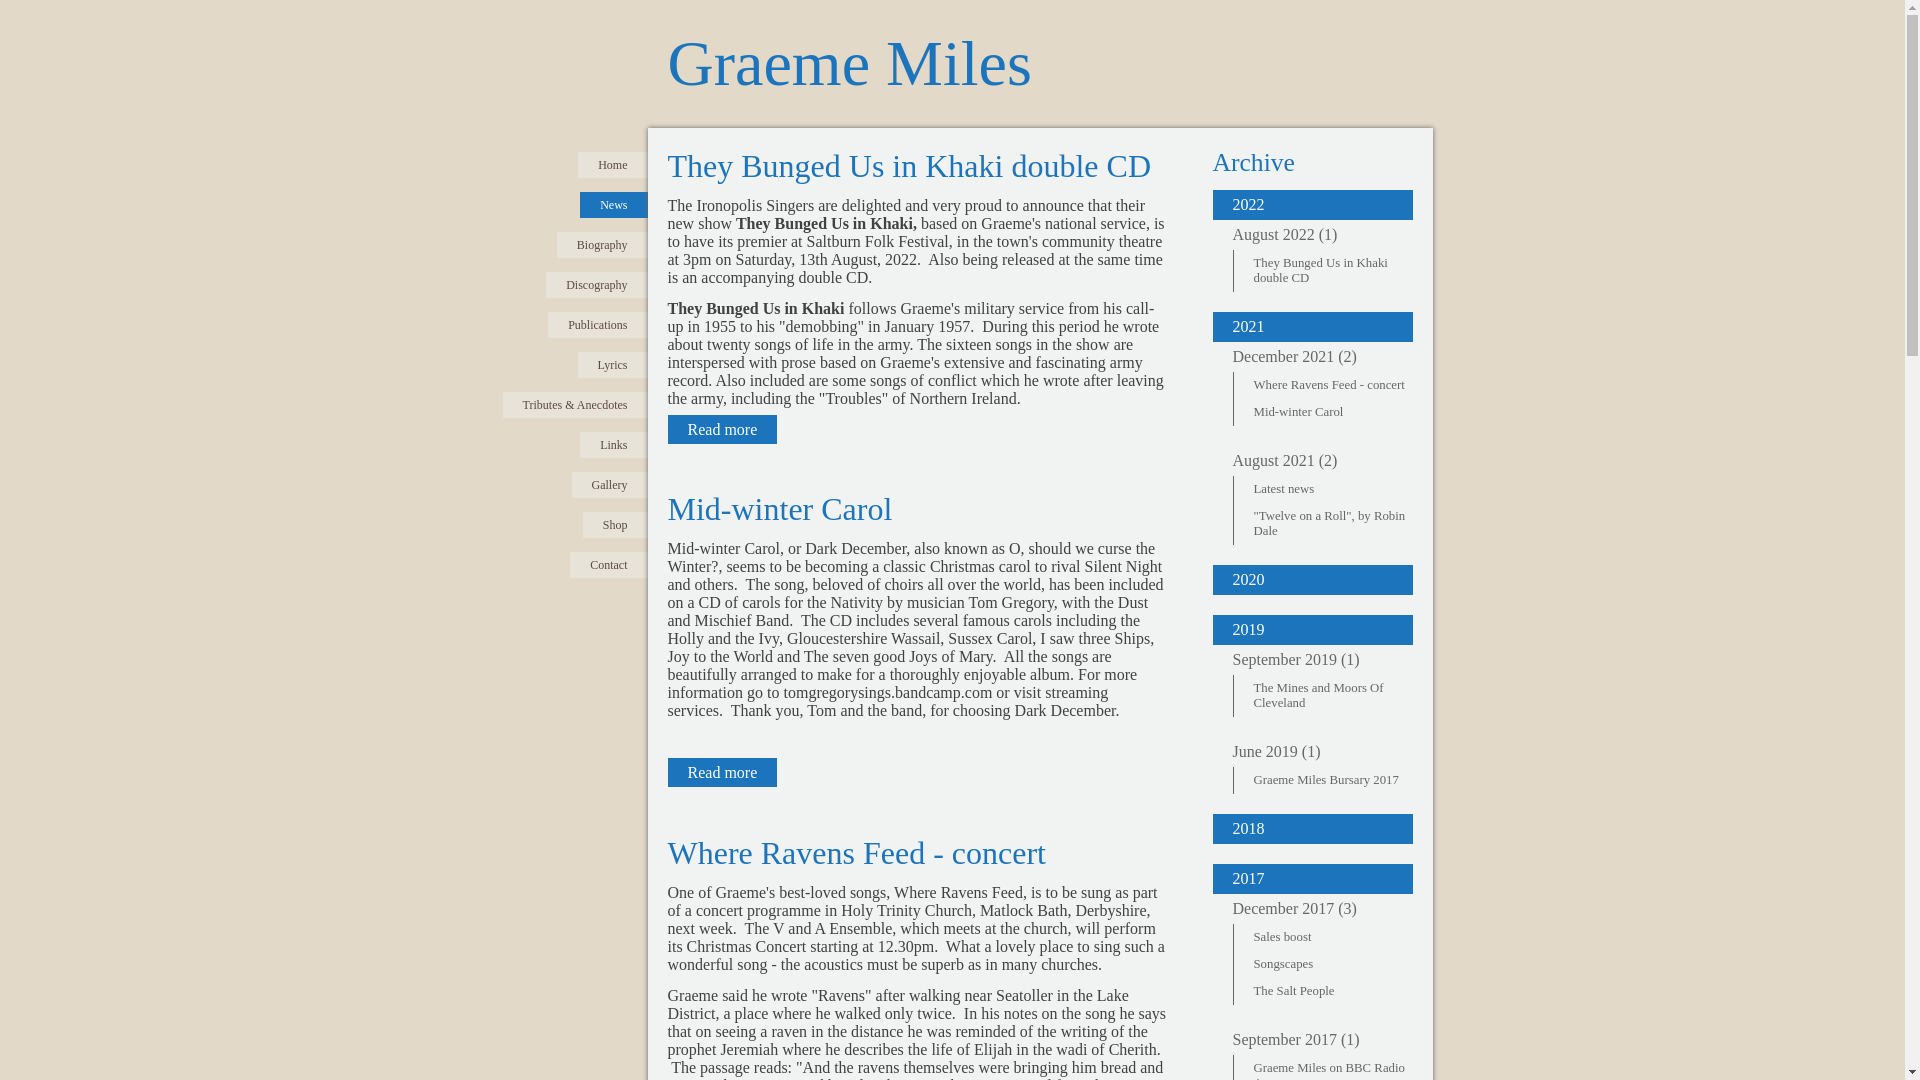 This screenshot has width=1920, height=1080. Describe the element at coordinates (1311, 629) in the screenshot. I see `View Blog Posts From 2019` at that location.